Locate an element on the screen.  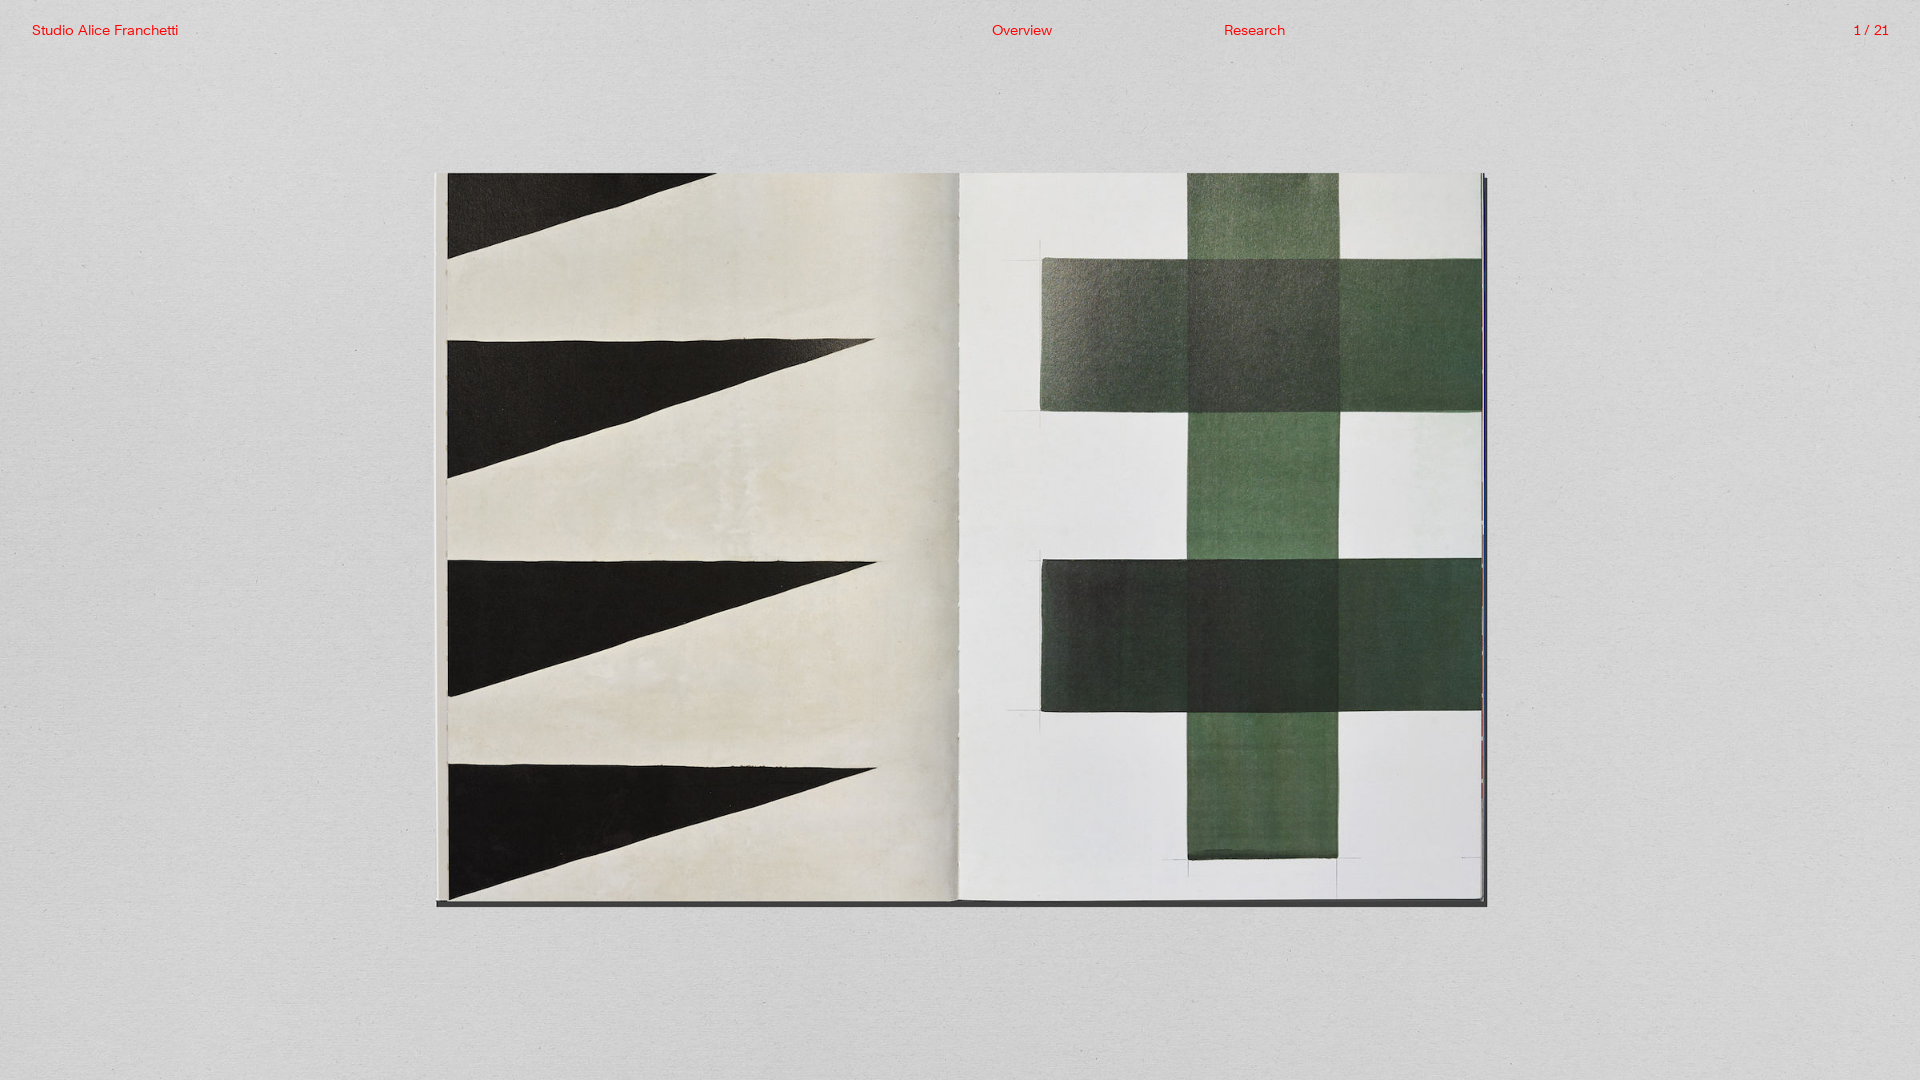
Overview is located at coordinates (1092, 31).